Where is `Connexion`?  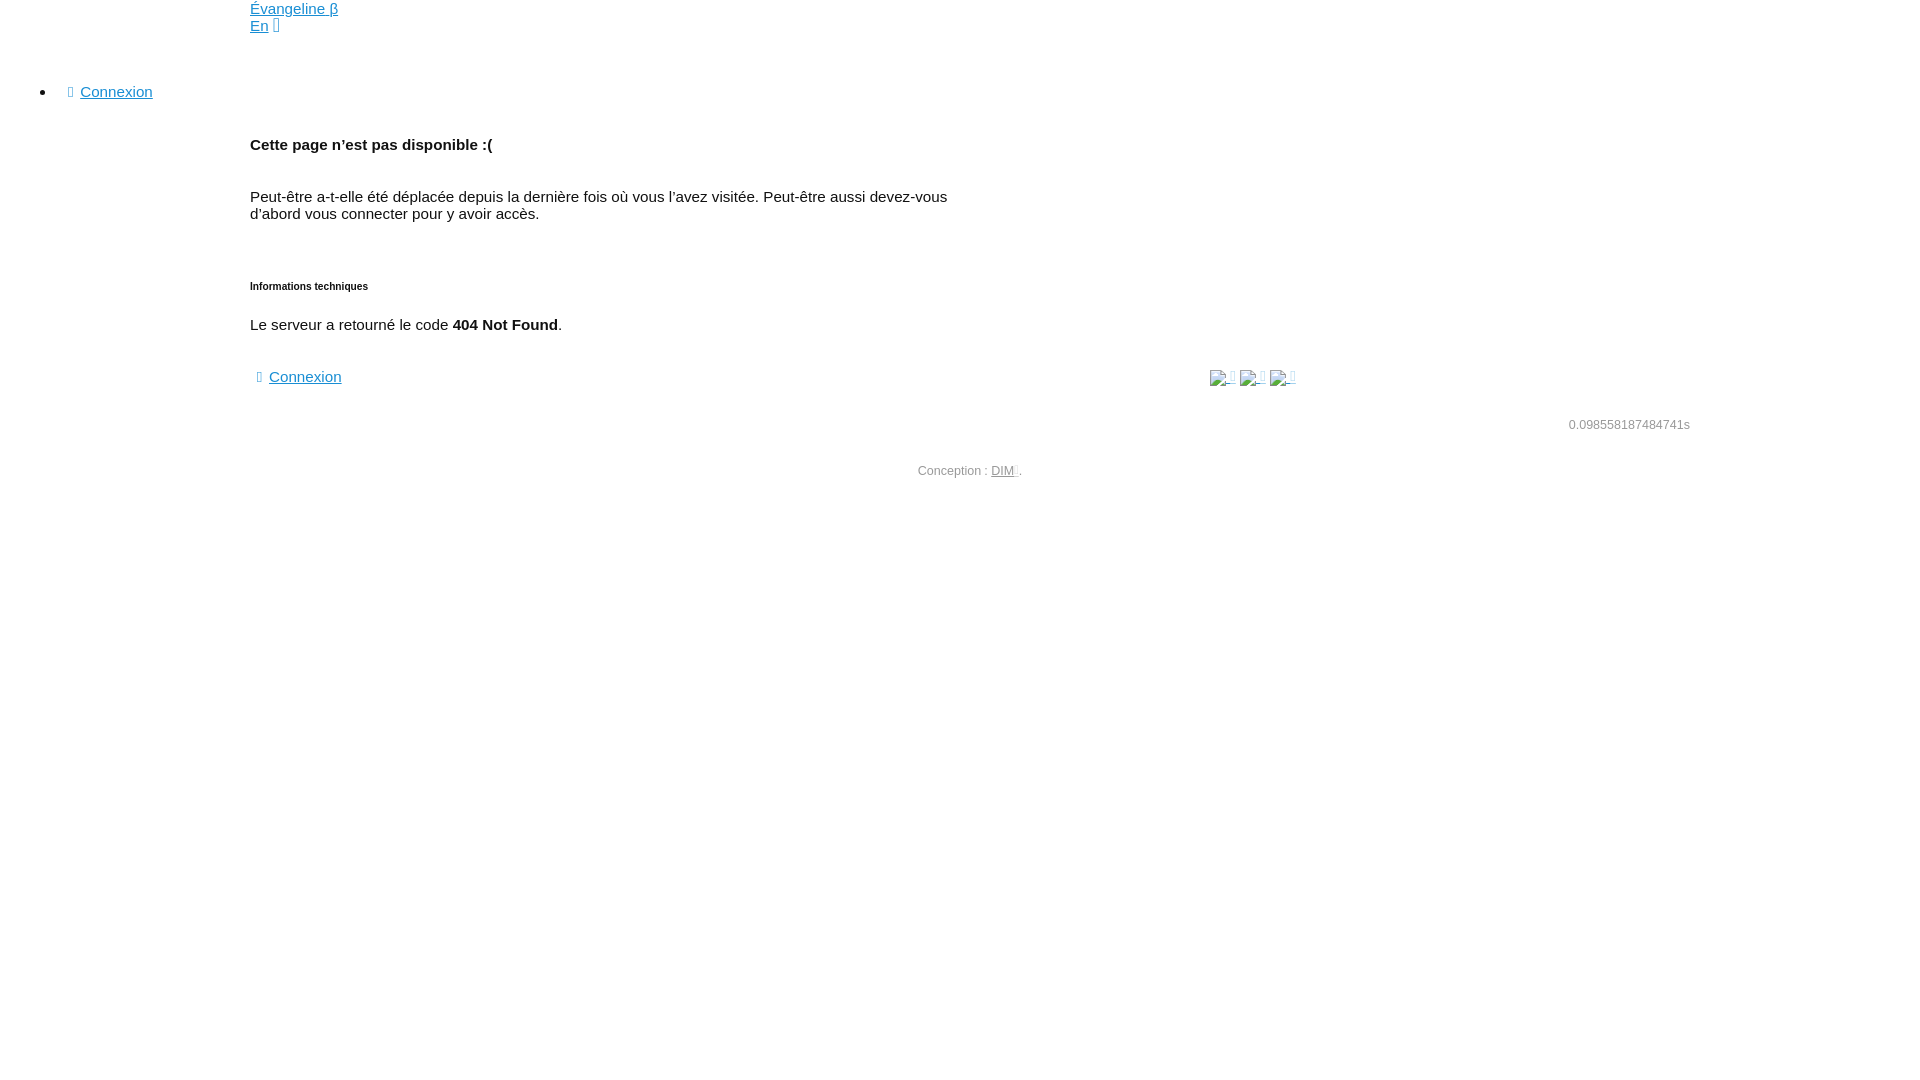
Connexion is located at coordinates (107, 92).